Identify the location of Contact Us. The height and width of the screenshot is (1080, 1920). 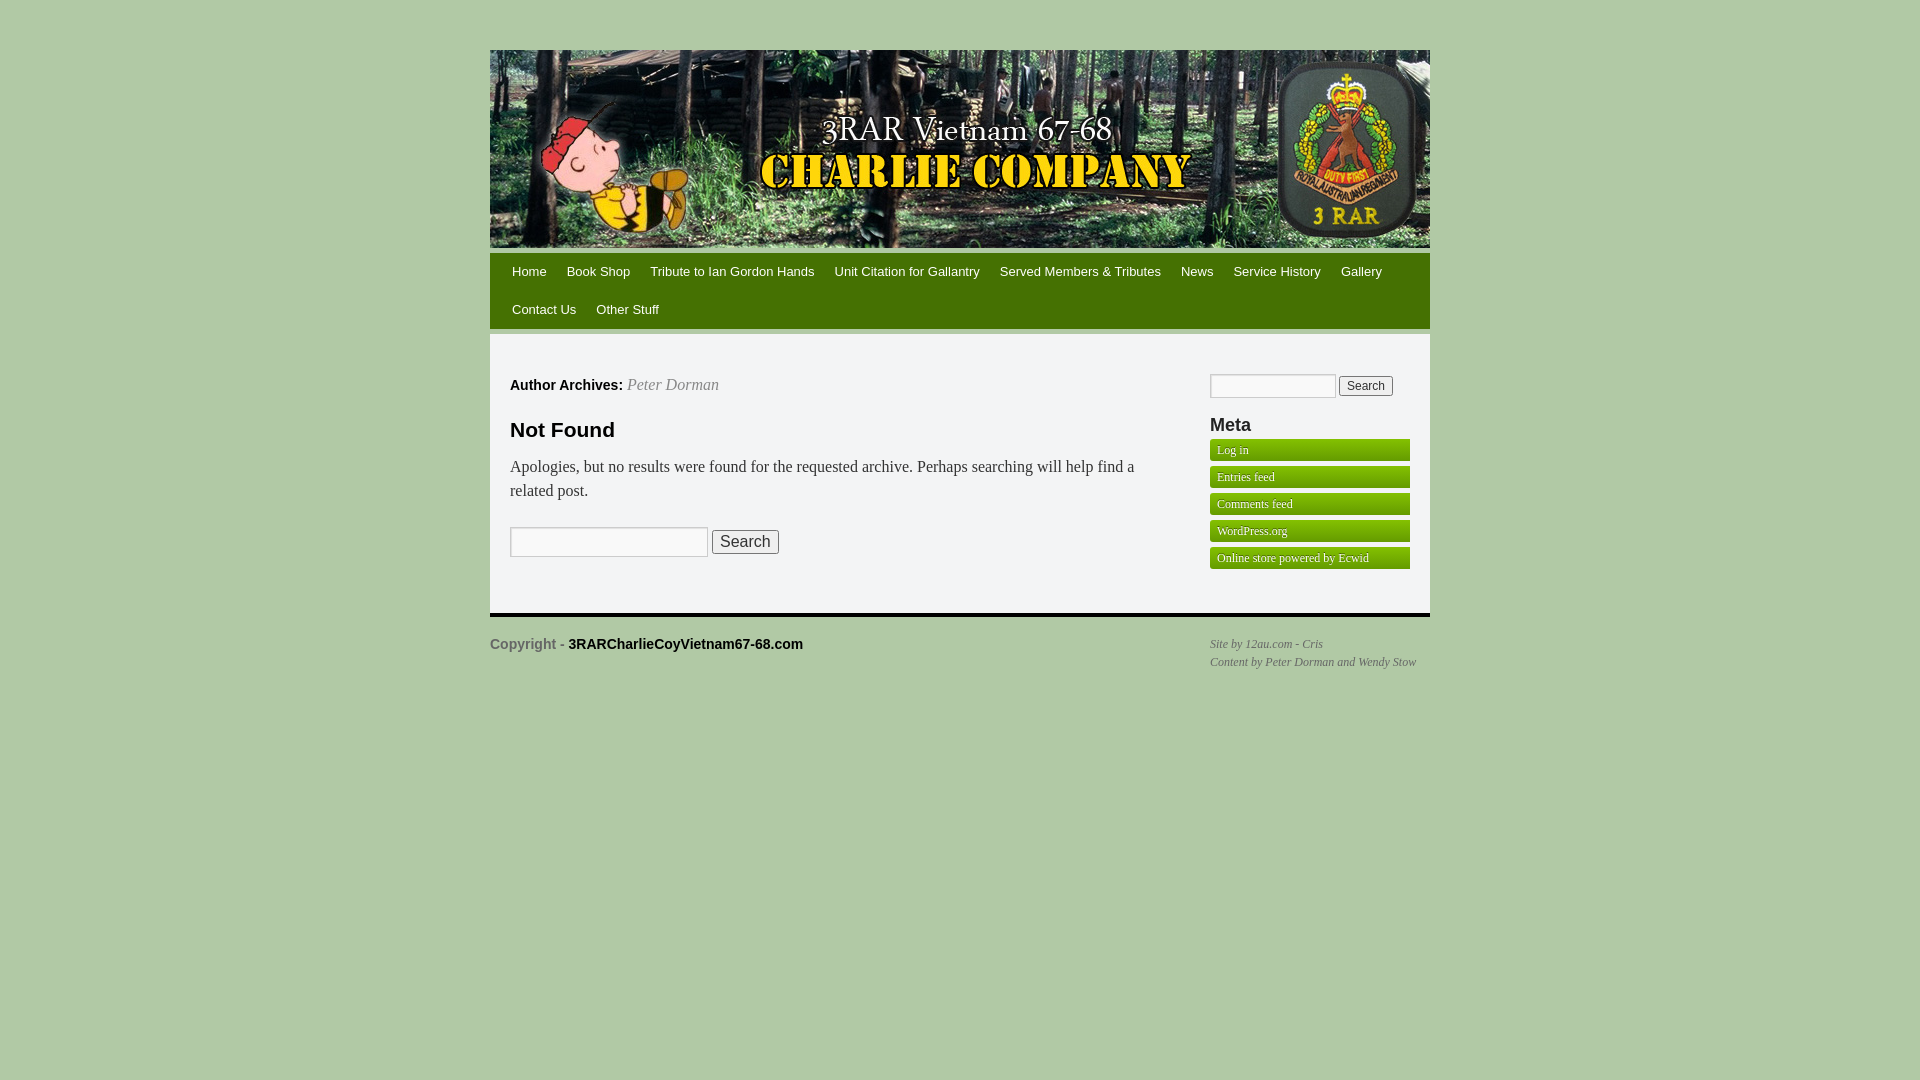
(544, 310).